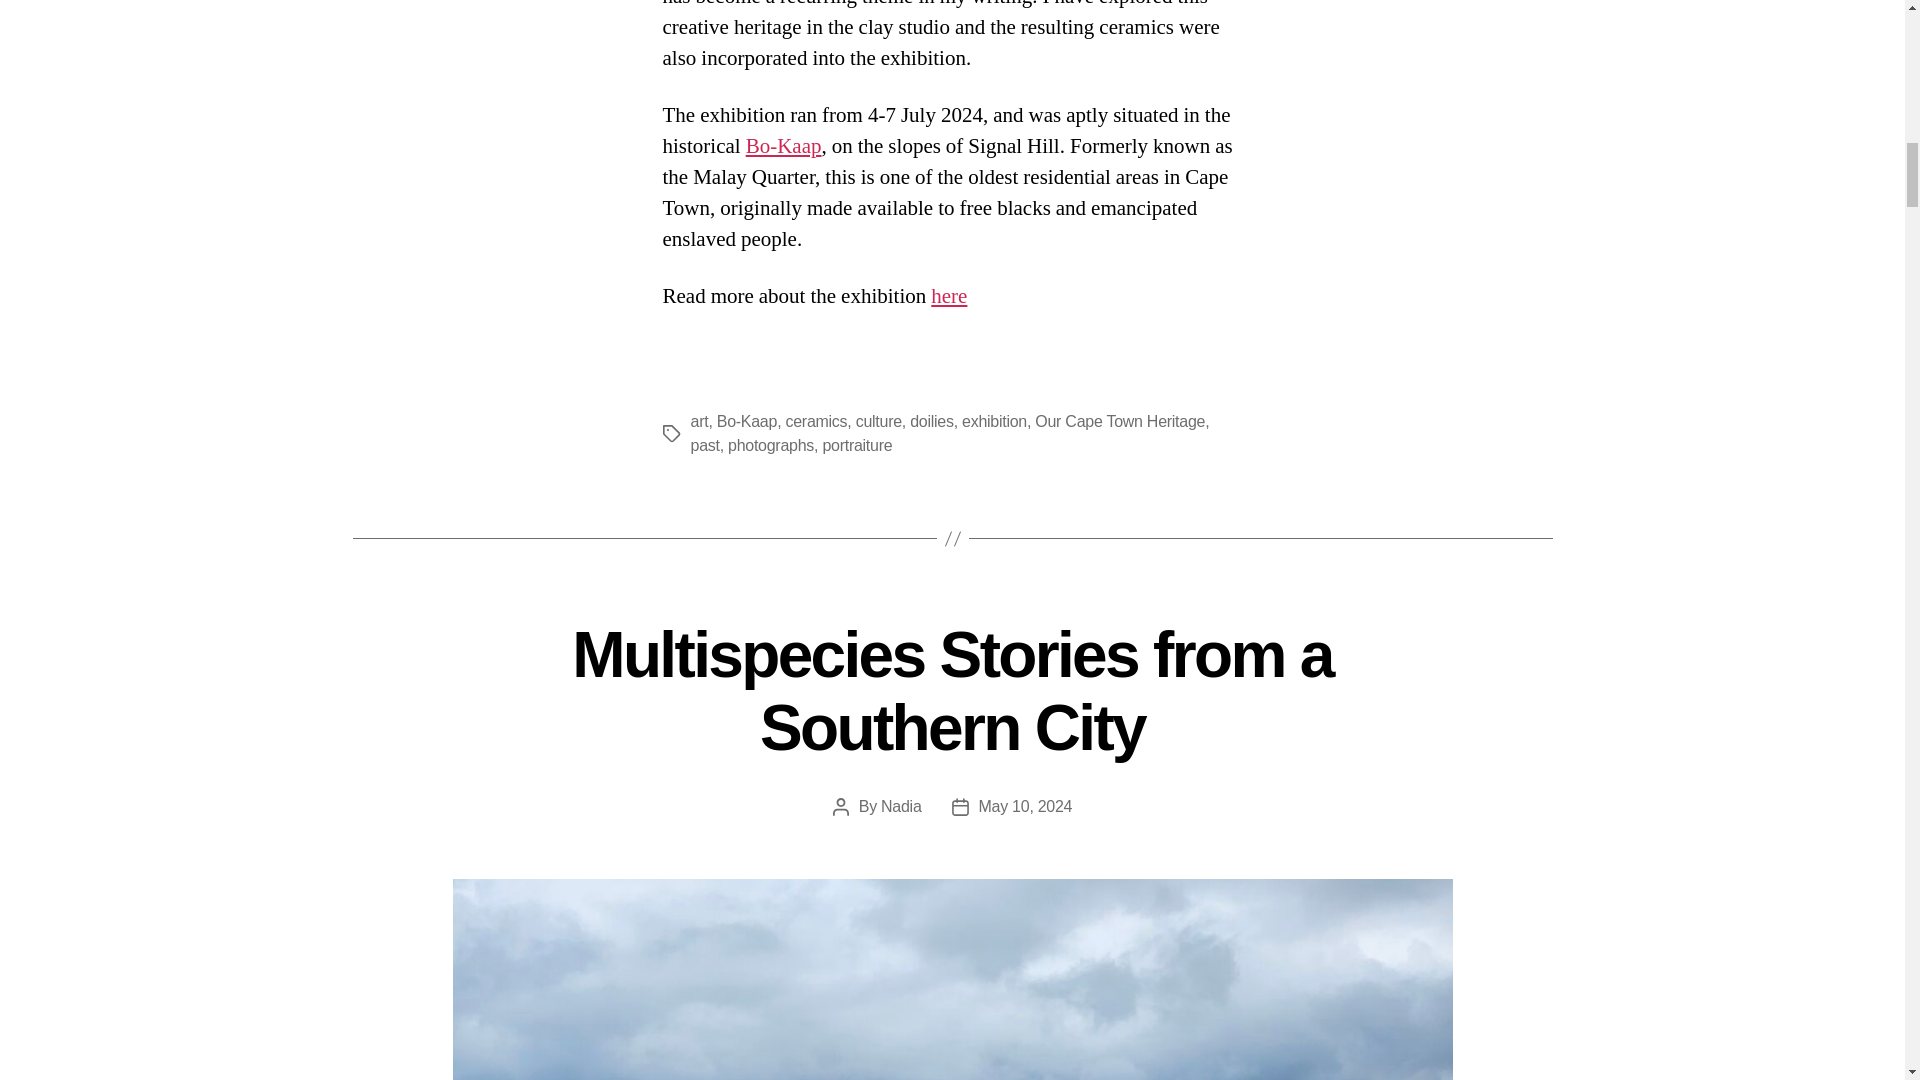 The image size is (1920, 1080). Describe the element at coordinates (816, 420) in the screenshot. I see `ceramics` at that location.